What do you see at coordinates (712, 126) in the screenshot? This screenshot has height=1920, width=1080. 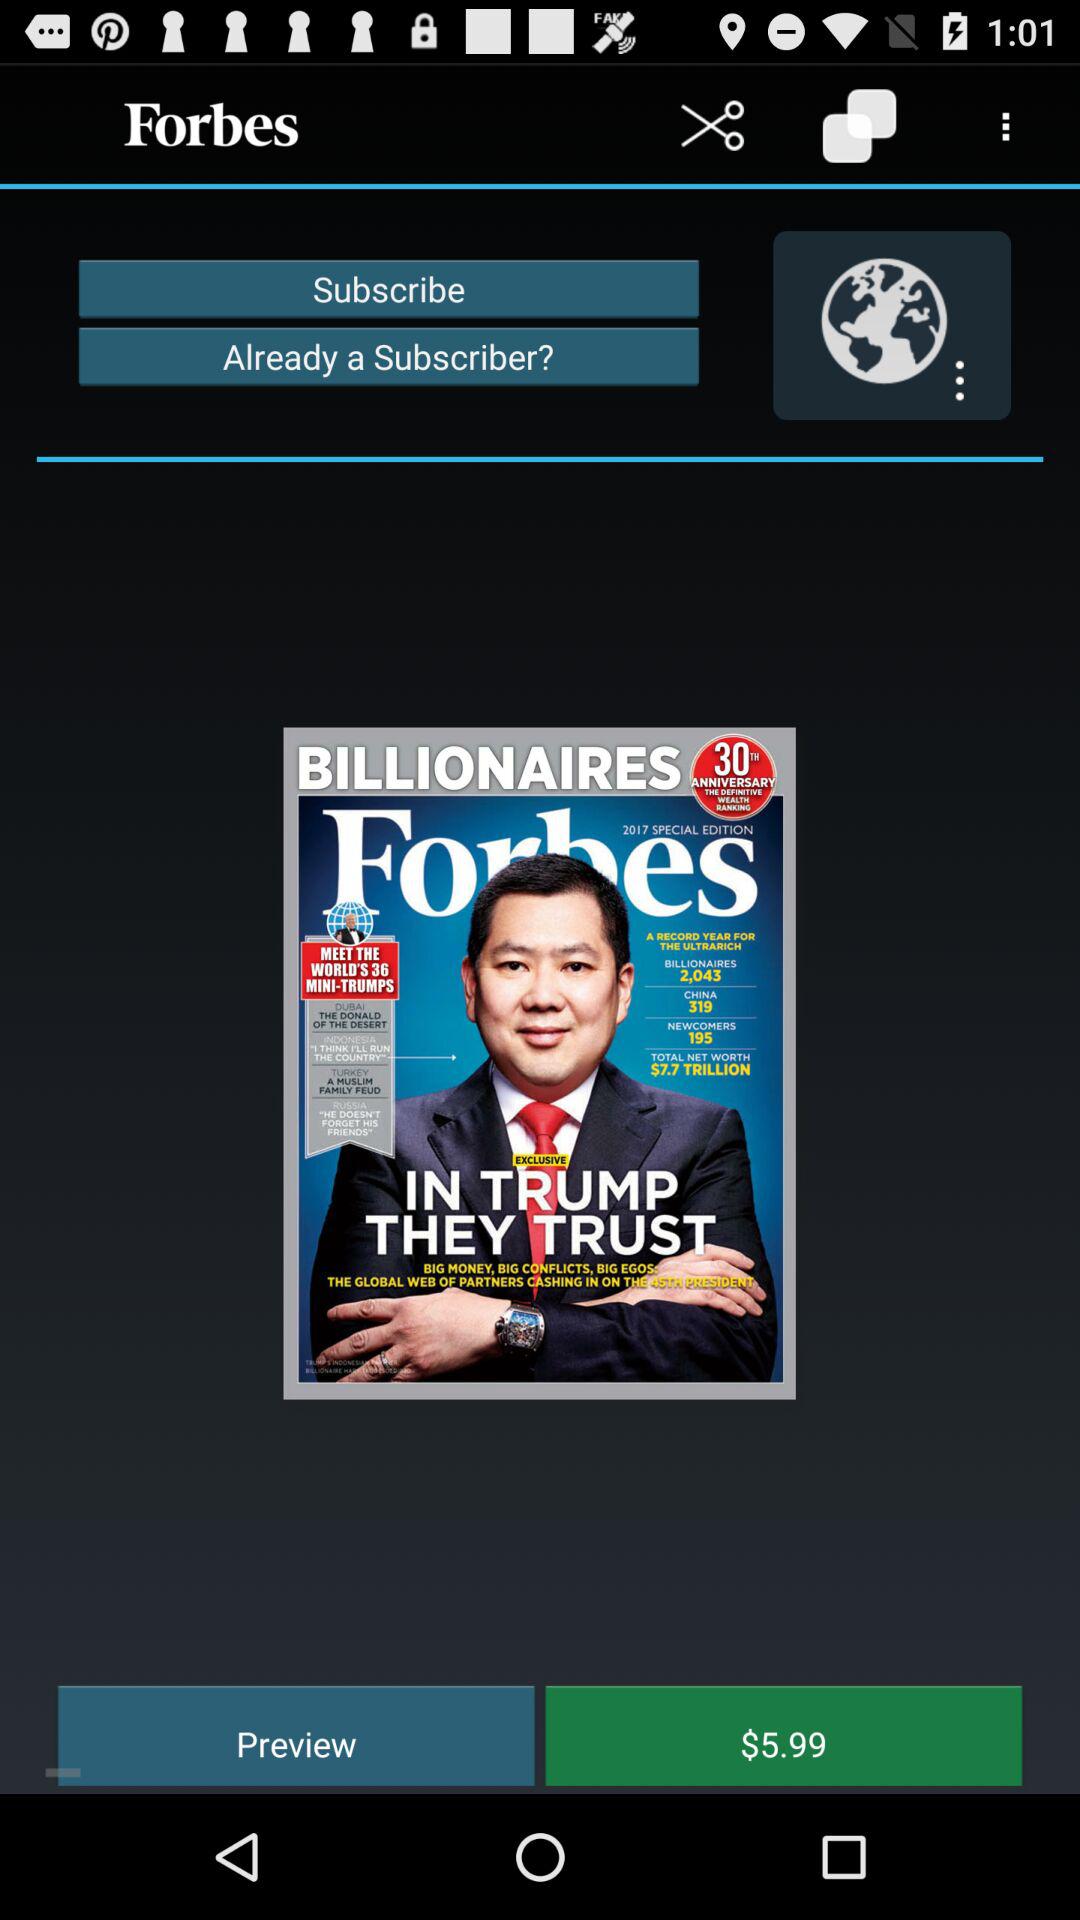 I see `cut button` at bounding box center [712, 126].